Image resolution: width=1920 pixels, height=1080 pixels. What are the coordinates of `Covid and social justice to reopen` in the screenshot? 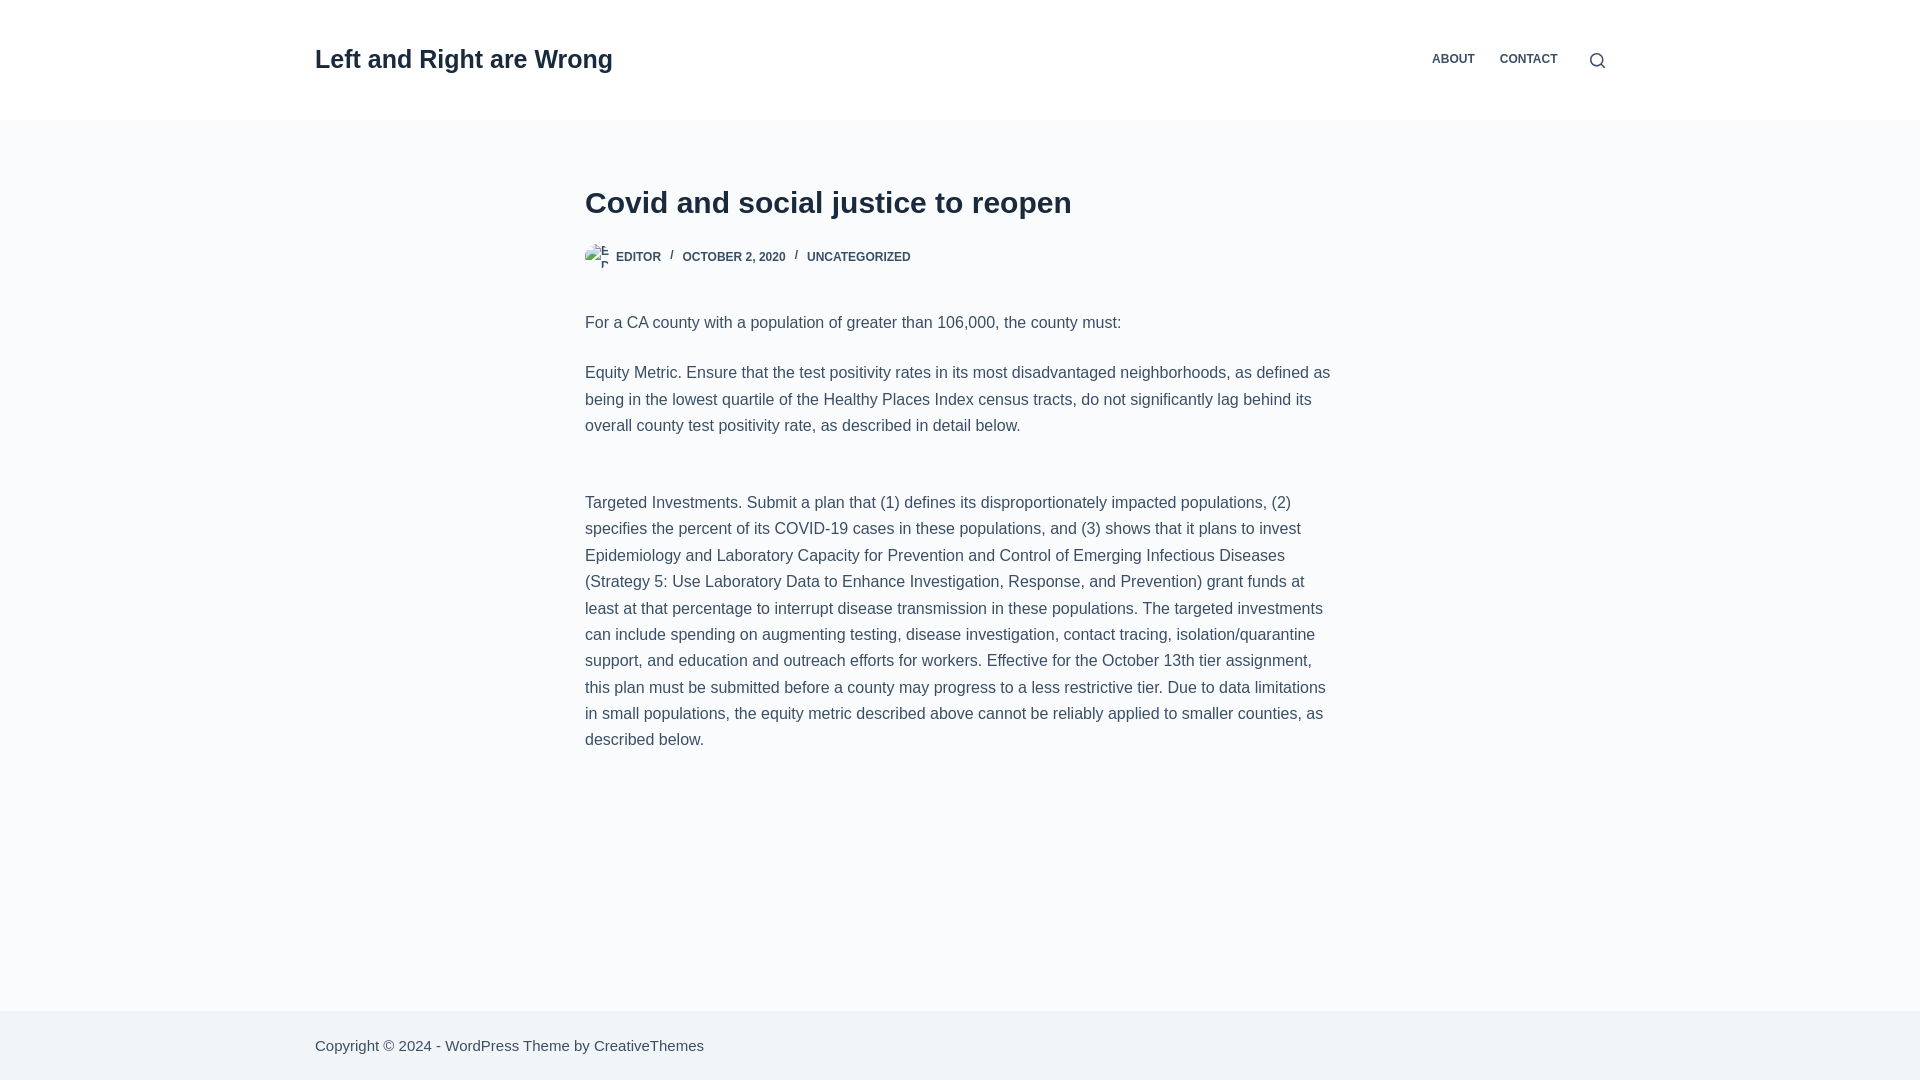 It's located at (960, 202).